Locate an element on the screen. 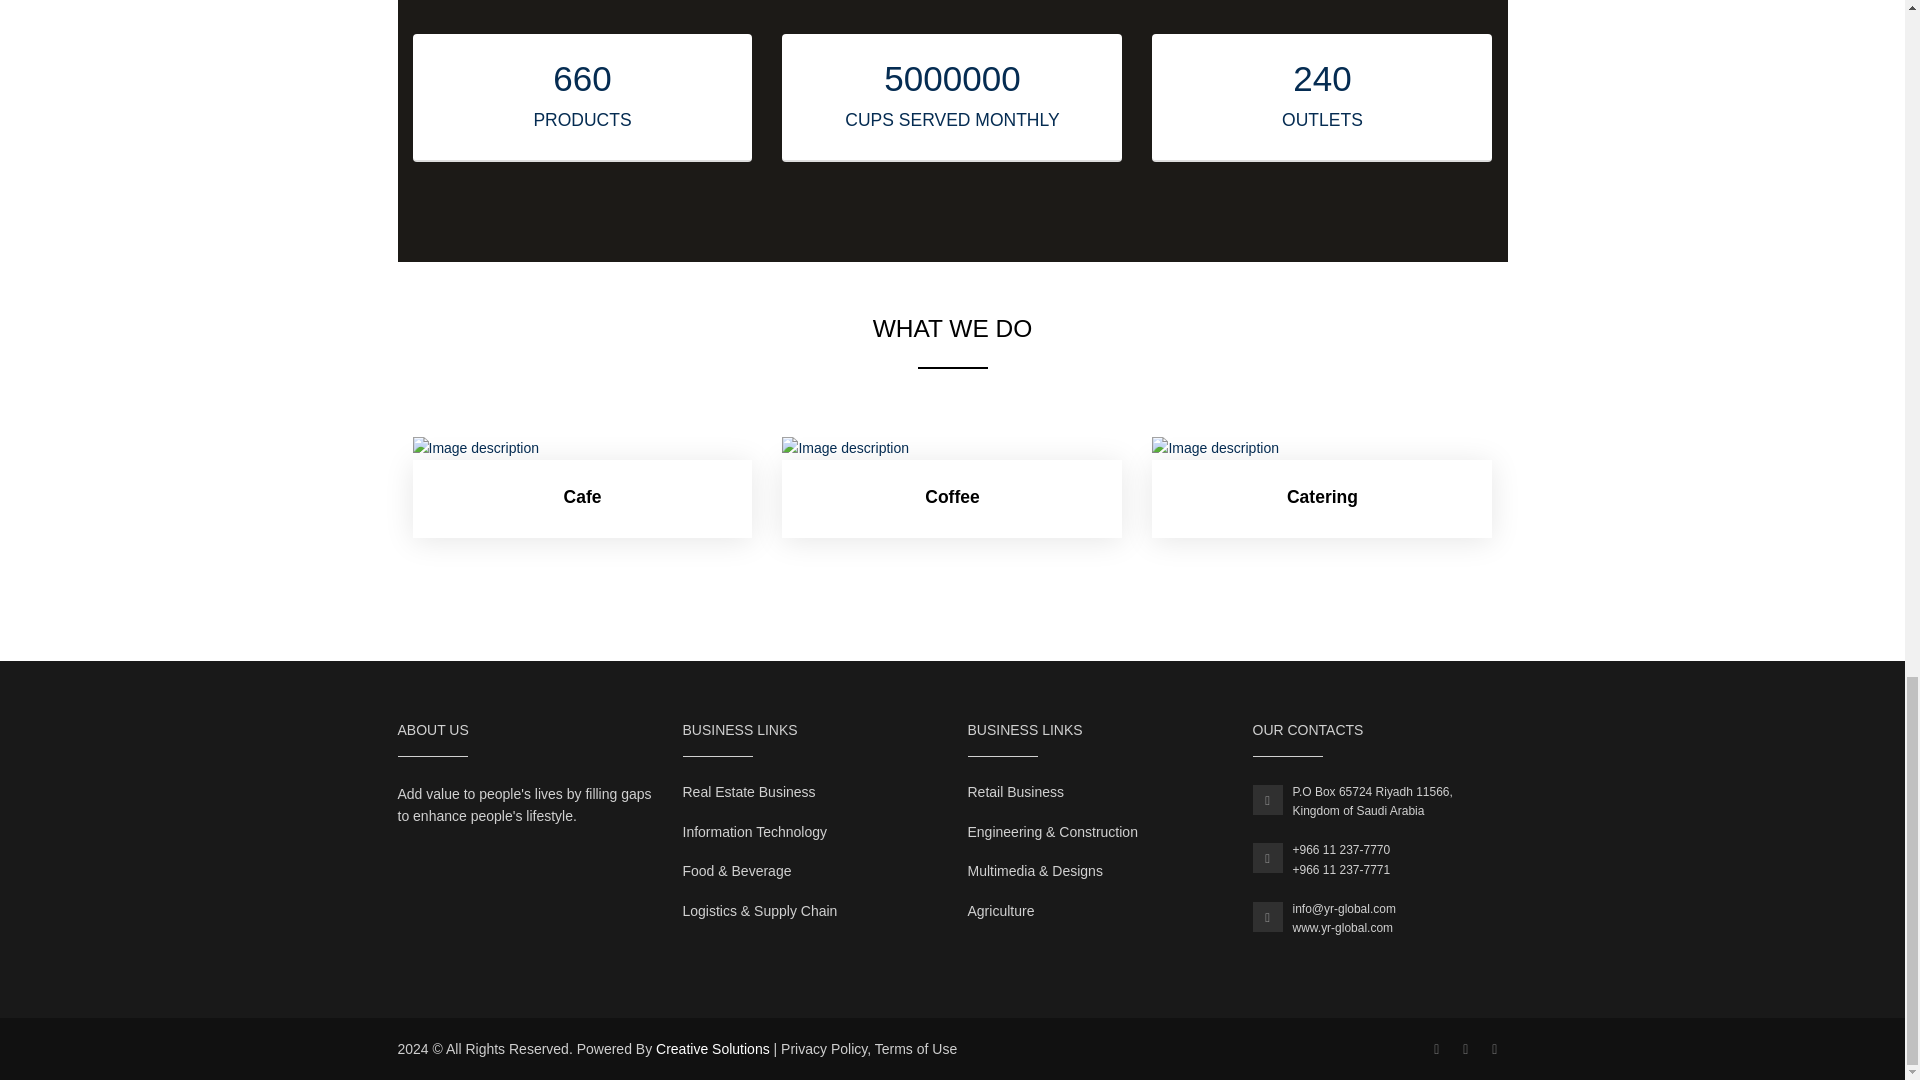 This screenshot has height=1080, width=1920. Real Estate Business is located at coordinates (748, 792).